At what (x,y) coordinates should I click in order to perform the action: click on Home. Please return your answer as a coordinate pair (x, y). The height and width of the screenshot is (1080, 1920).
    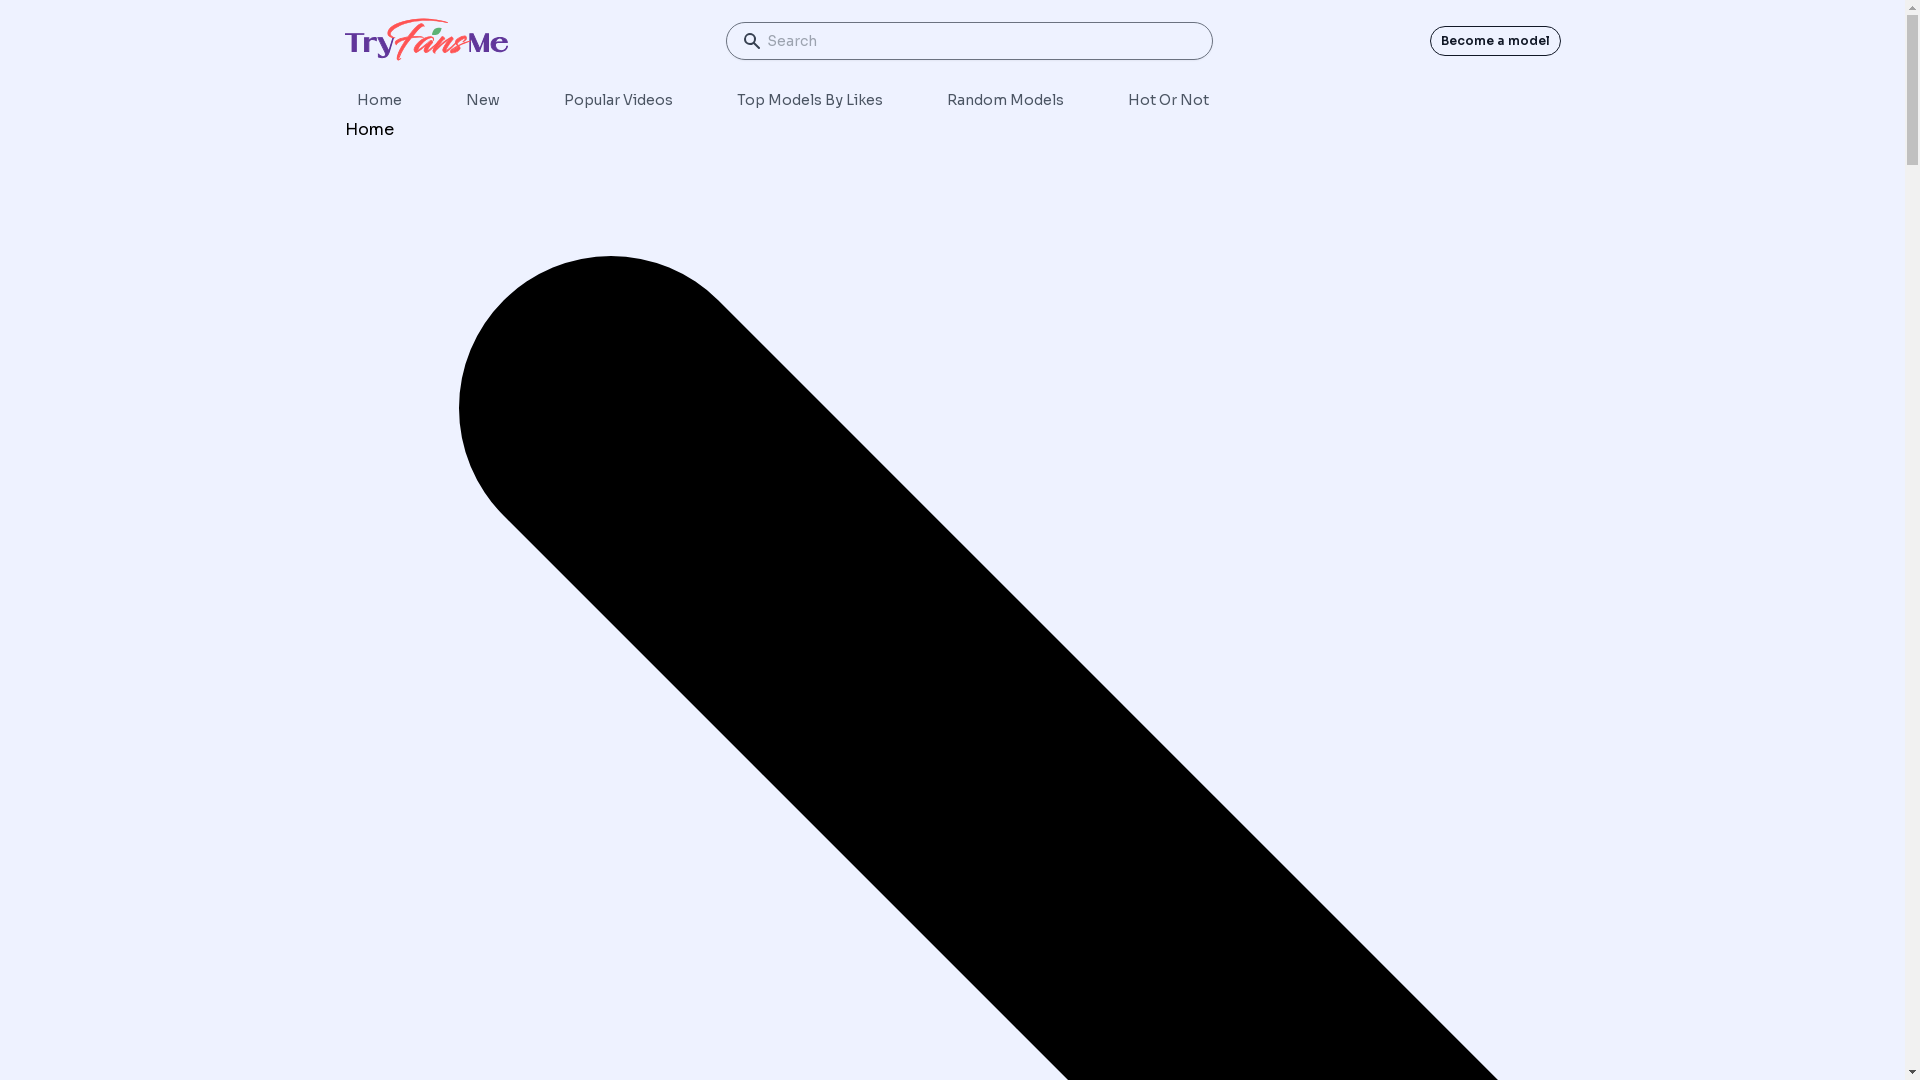
    Looking at the image, I should click on (368, 129).